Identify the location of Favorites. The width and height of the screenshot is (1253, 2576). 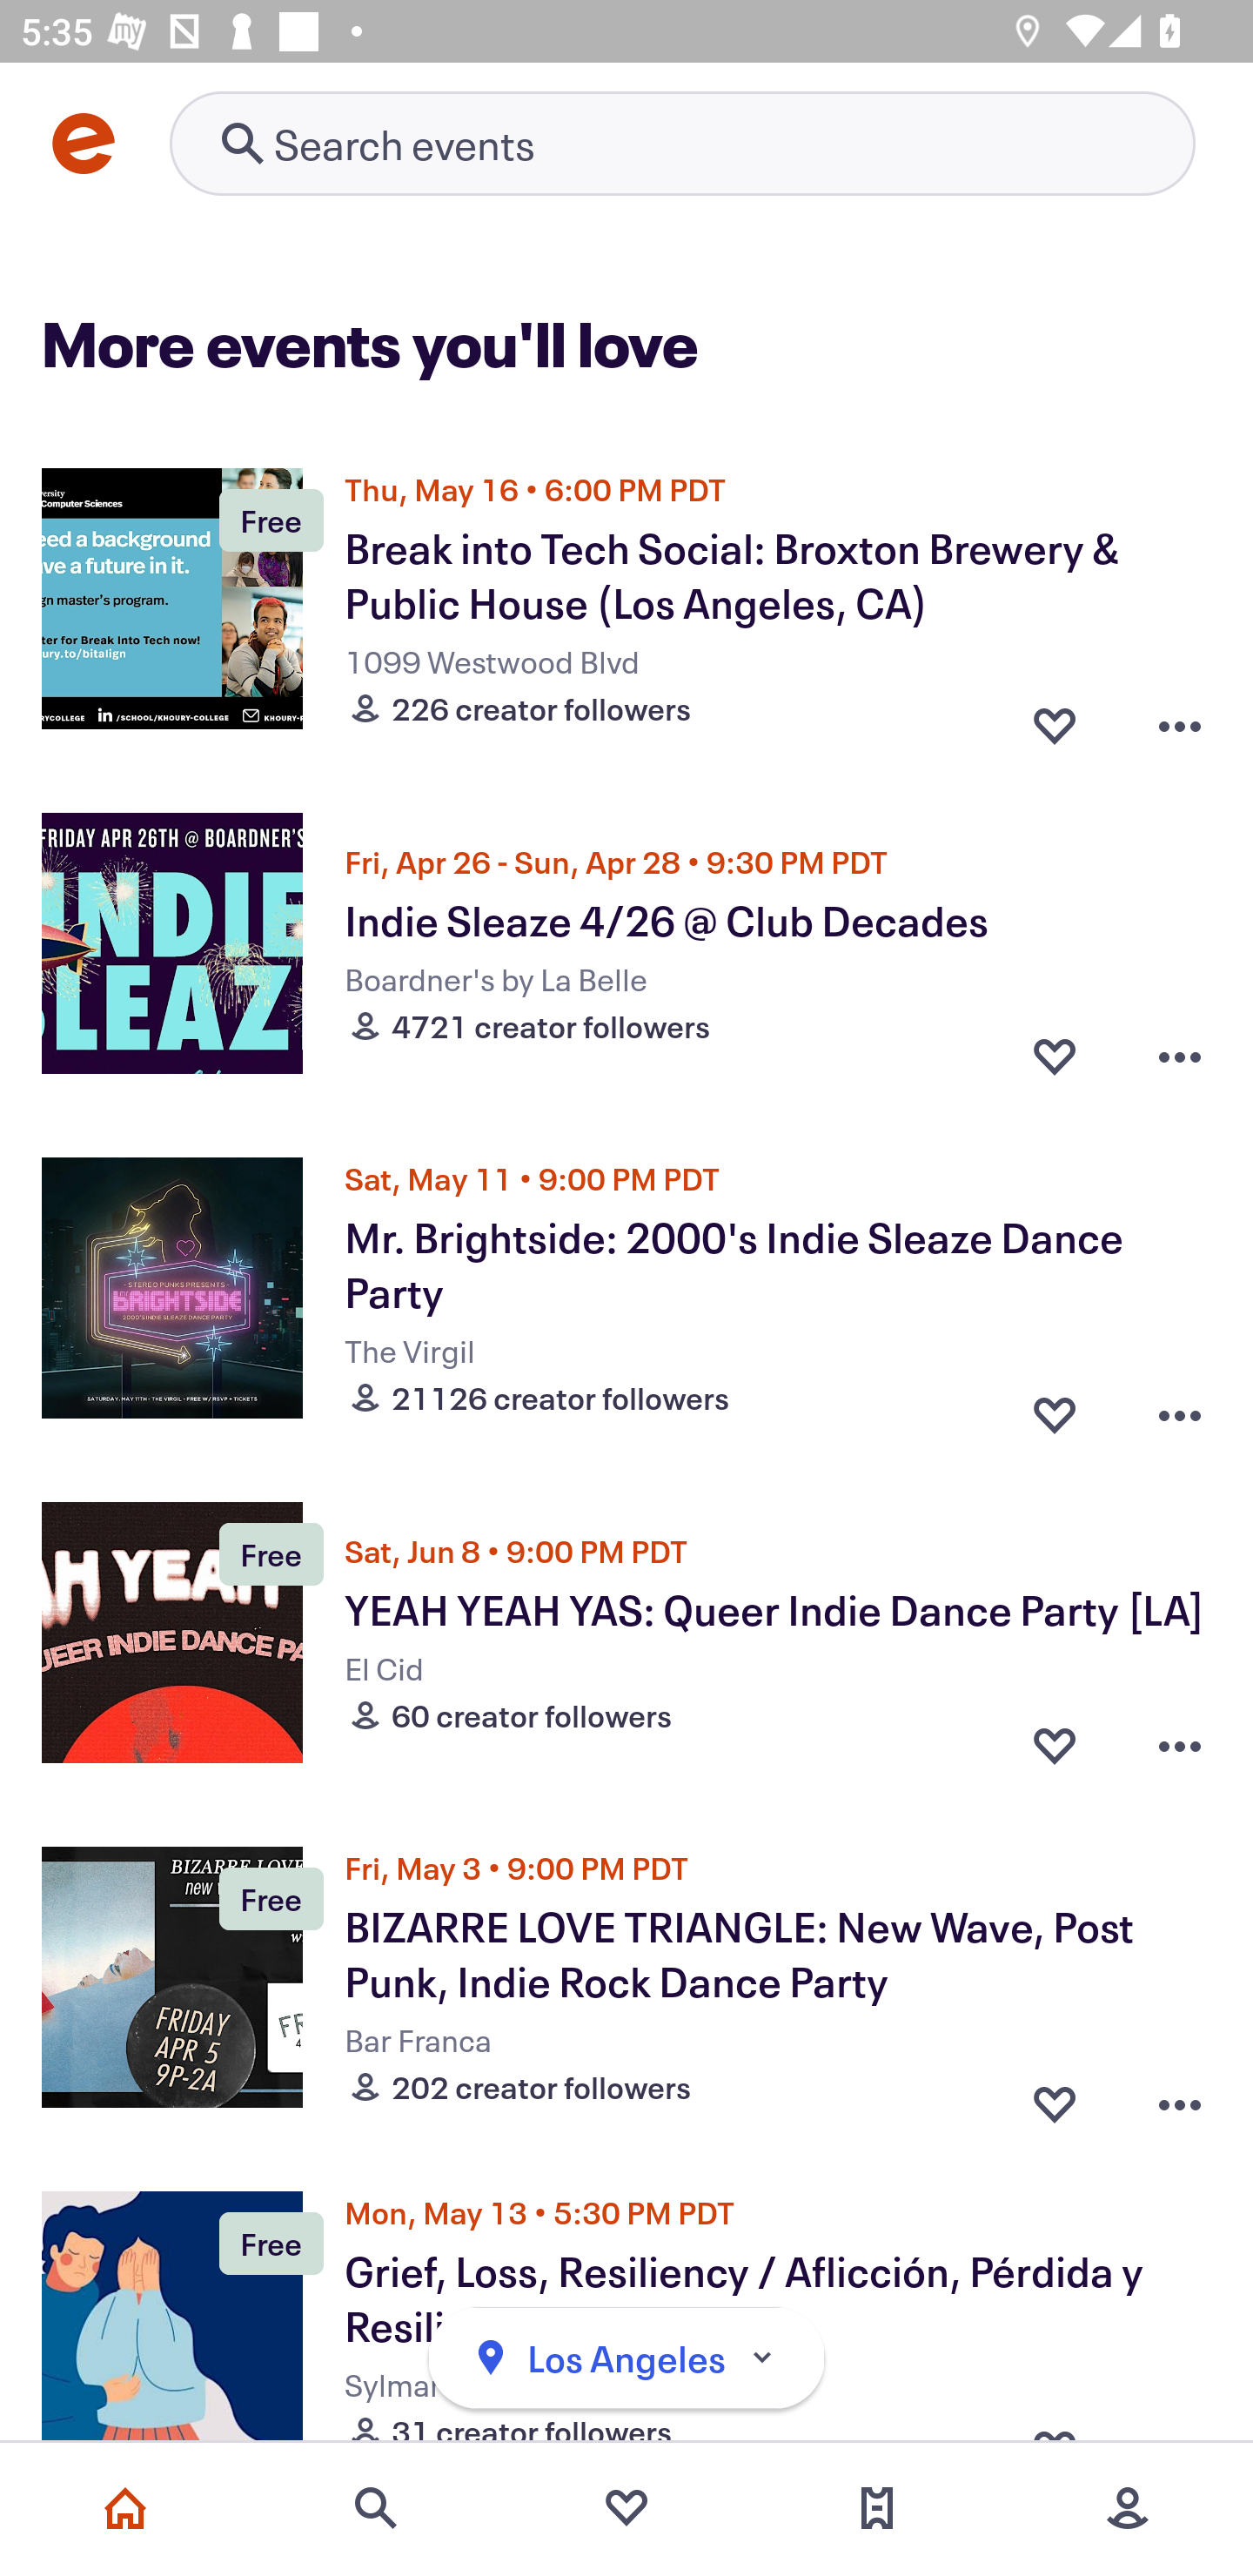
(626, 2508).